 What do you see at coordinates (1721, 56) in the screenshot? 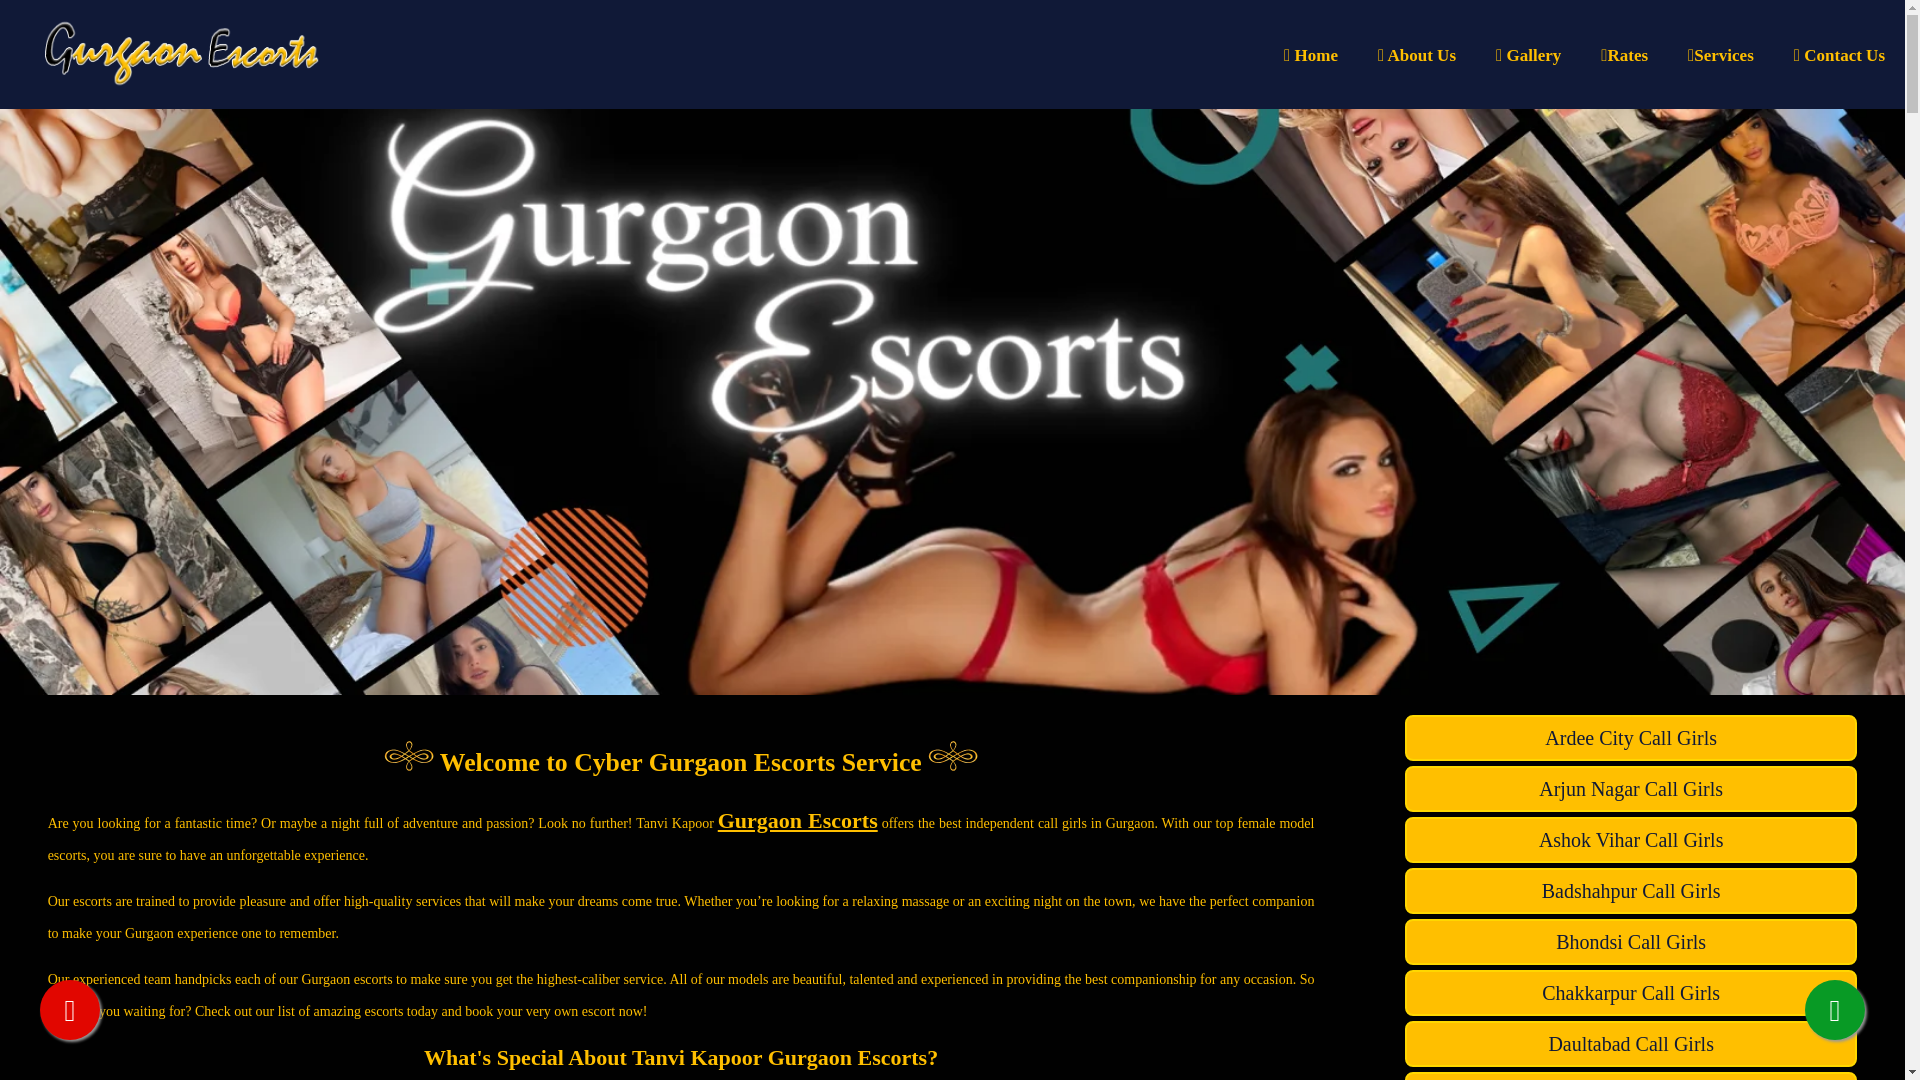
I see `Services` at bounding box center [1721, 56].